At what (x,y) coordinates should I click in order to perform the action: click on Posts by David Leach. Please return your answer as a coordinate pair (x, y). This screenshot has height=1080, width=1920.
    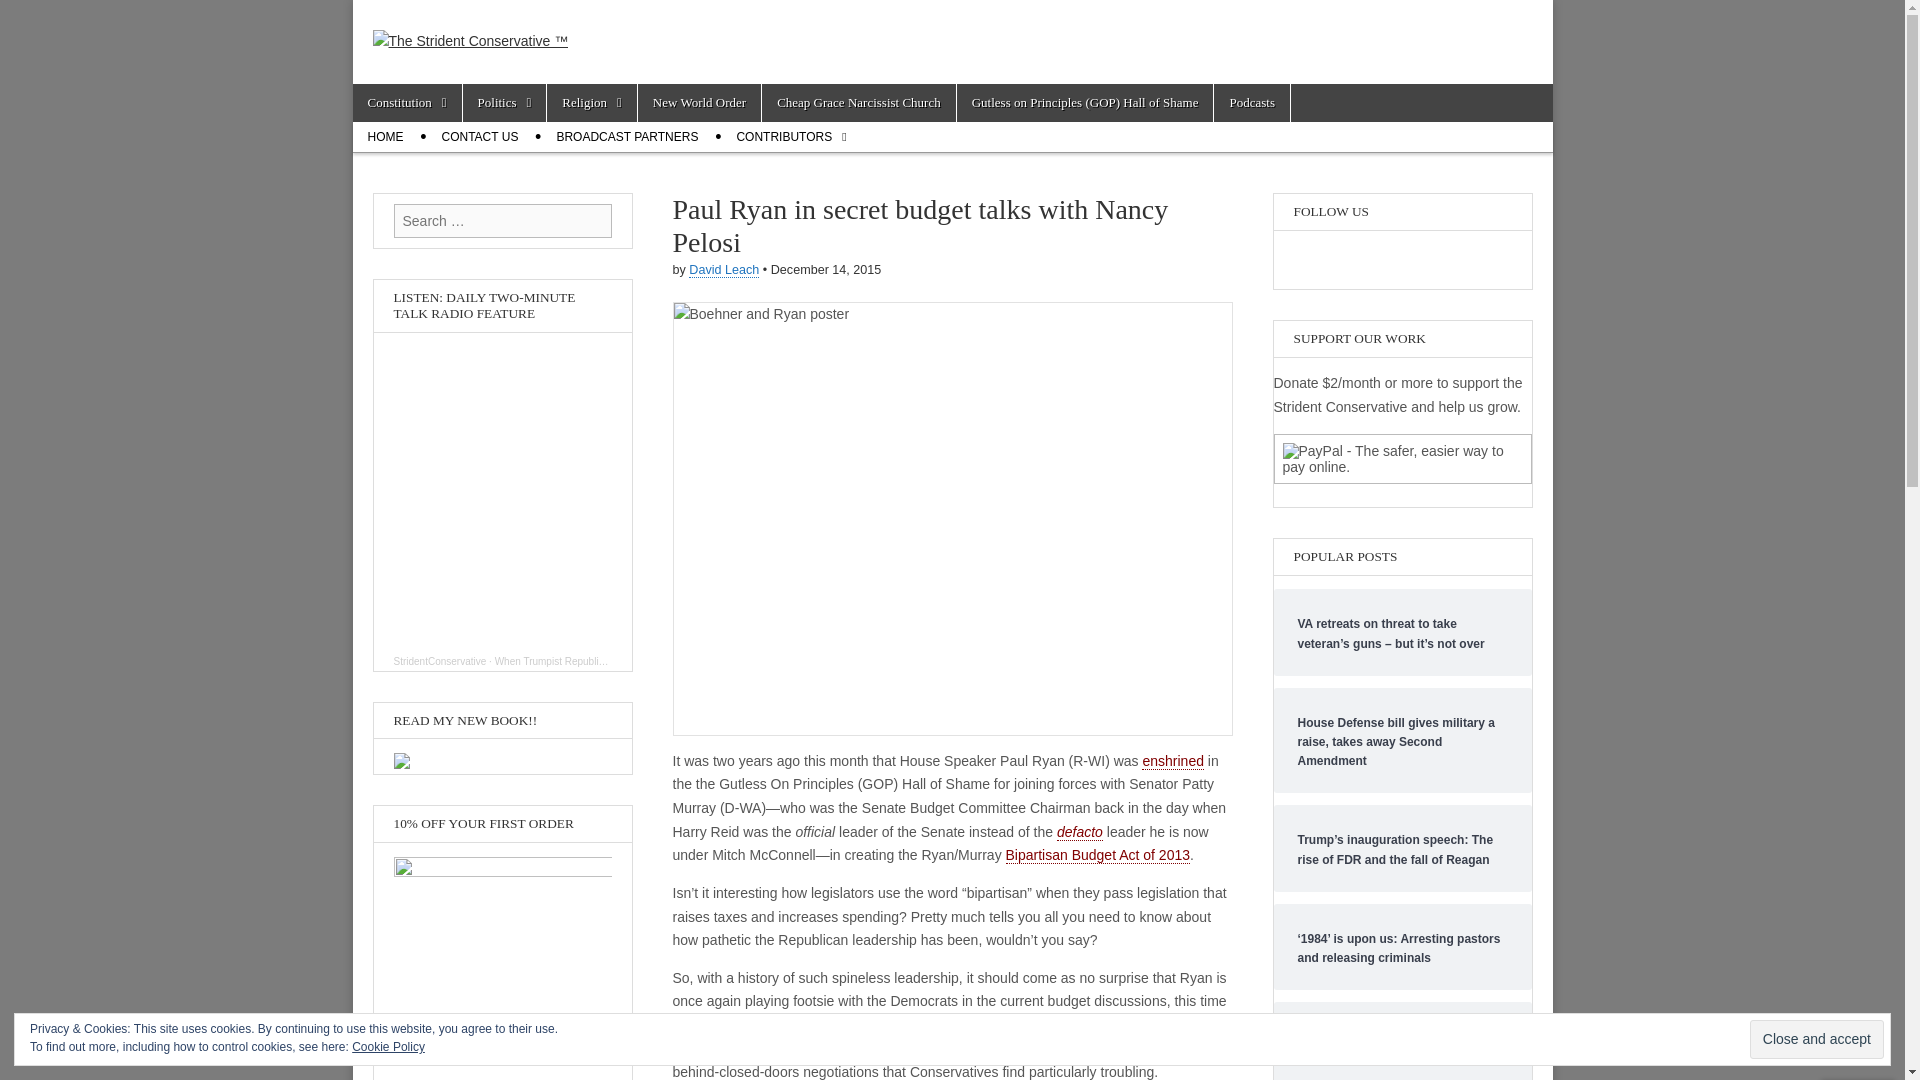
    Looking at the image, I should click on (724, 270).